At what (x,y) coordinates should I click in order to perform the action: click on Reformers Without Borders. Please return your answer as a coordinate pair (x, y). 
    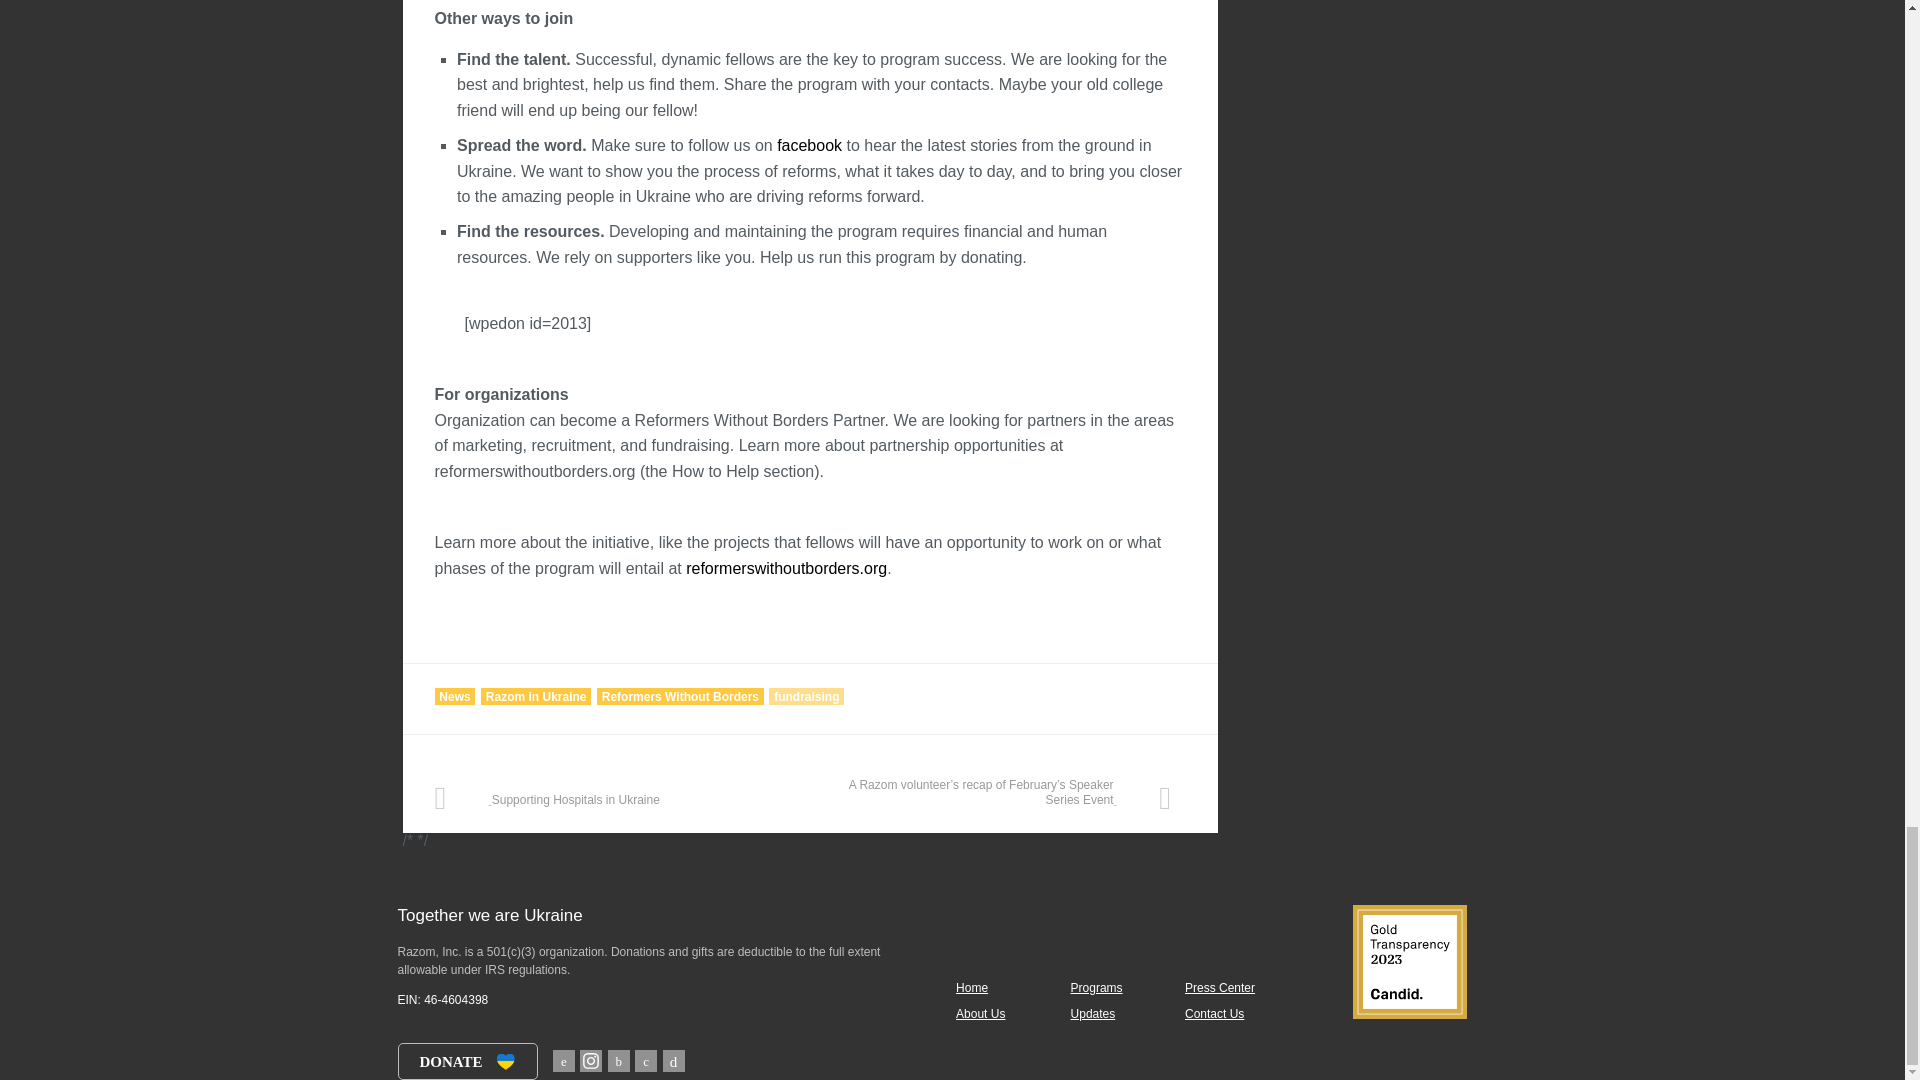
    Looking at the image, I should click on (680, 696).